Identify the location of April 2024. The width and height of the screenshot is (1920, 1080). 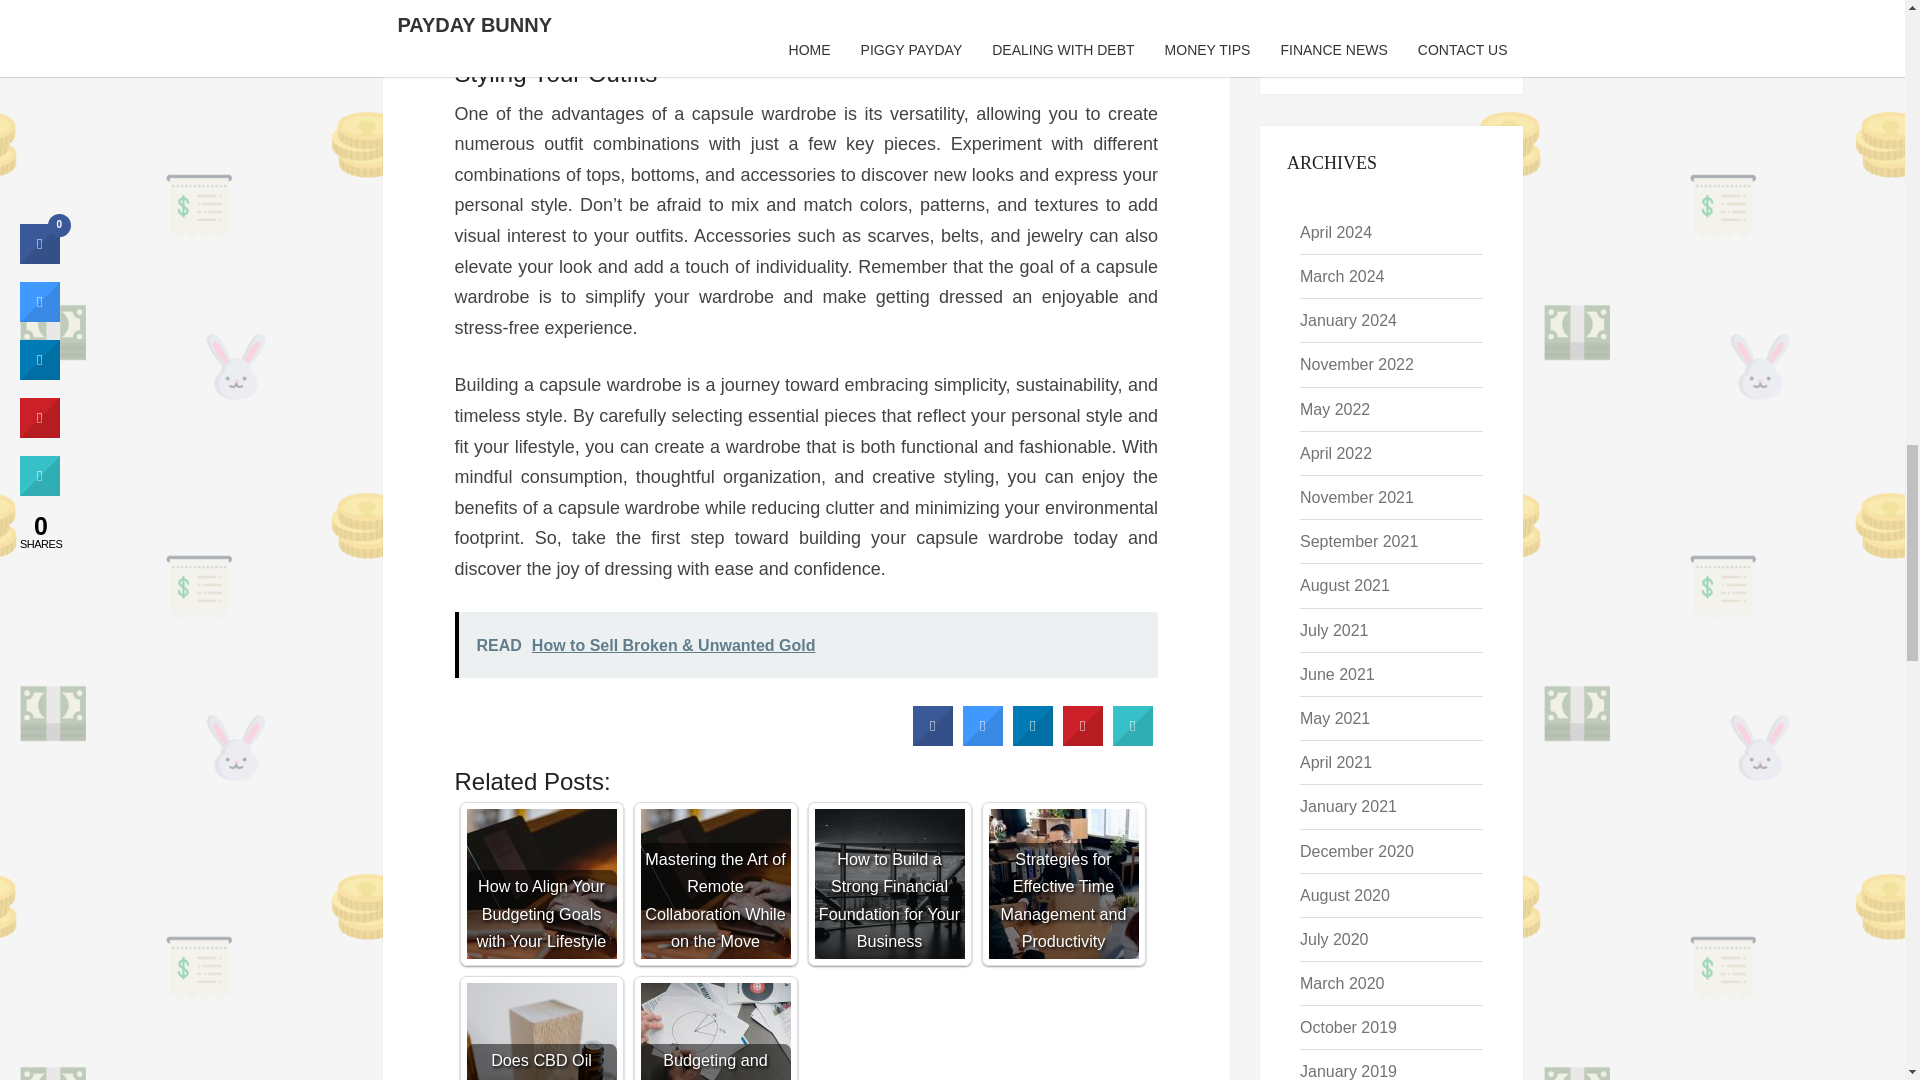
(1336, 232).